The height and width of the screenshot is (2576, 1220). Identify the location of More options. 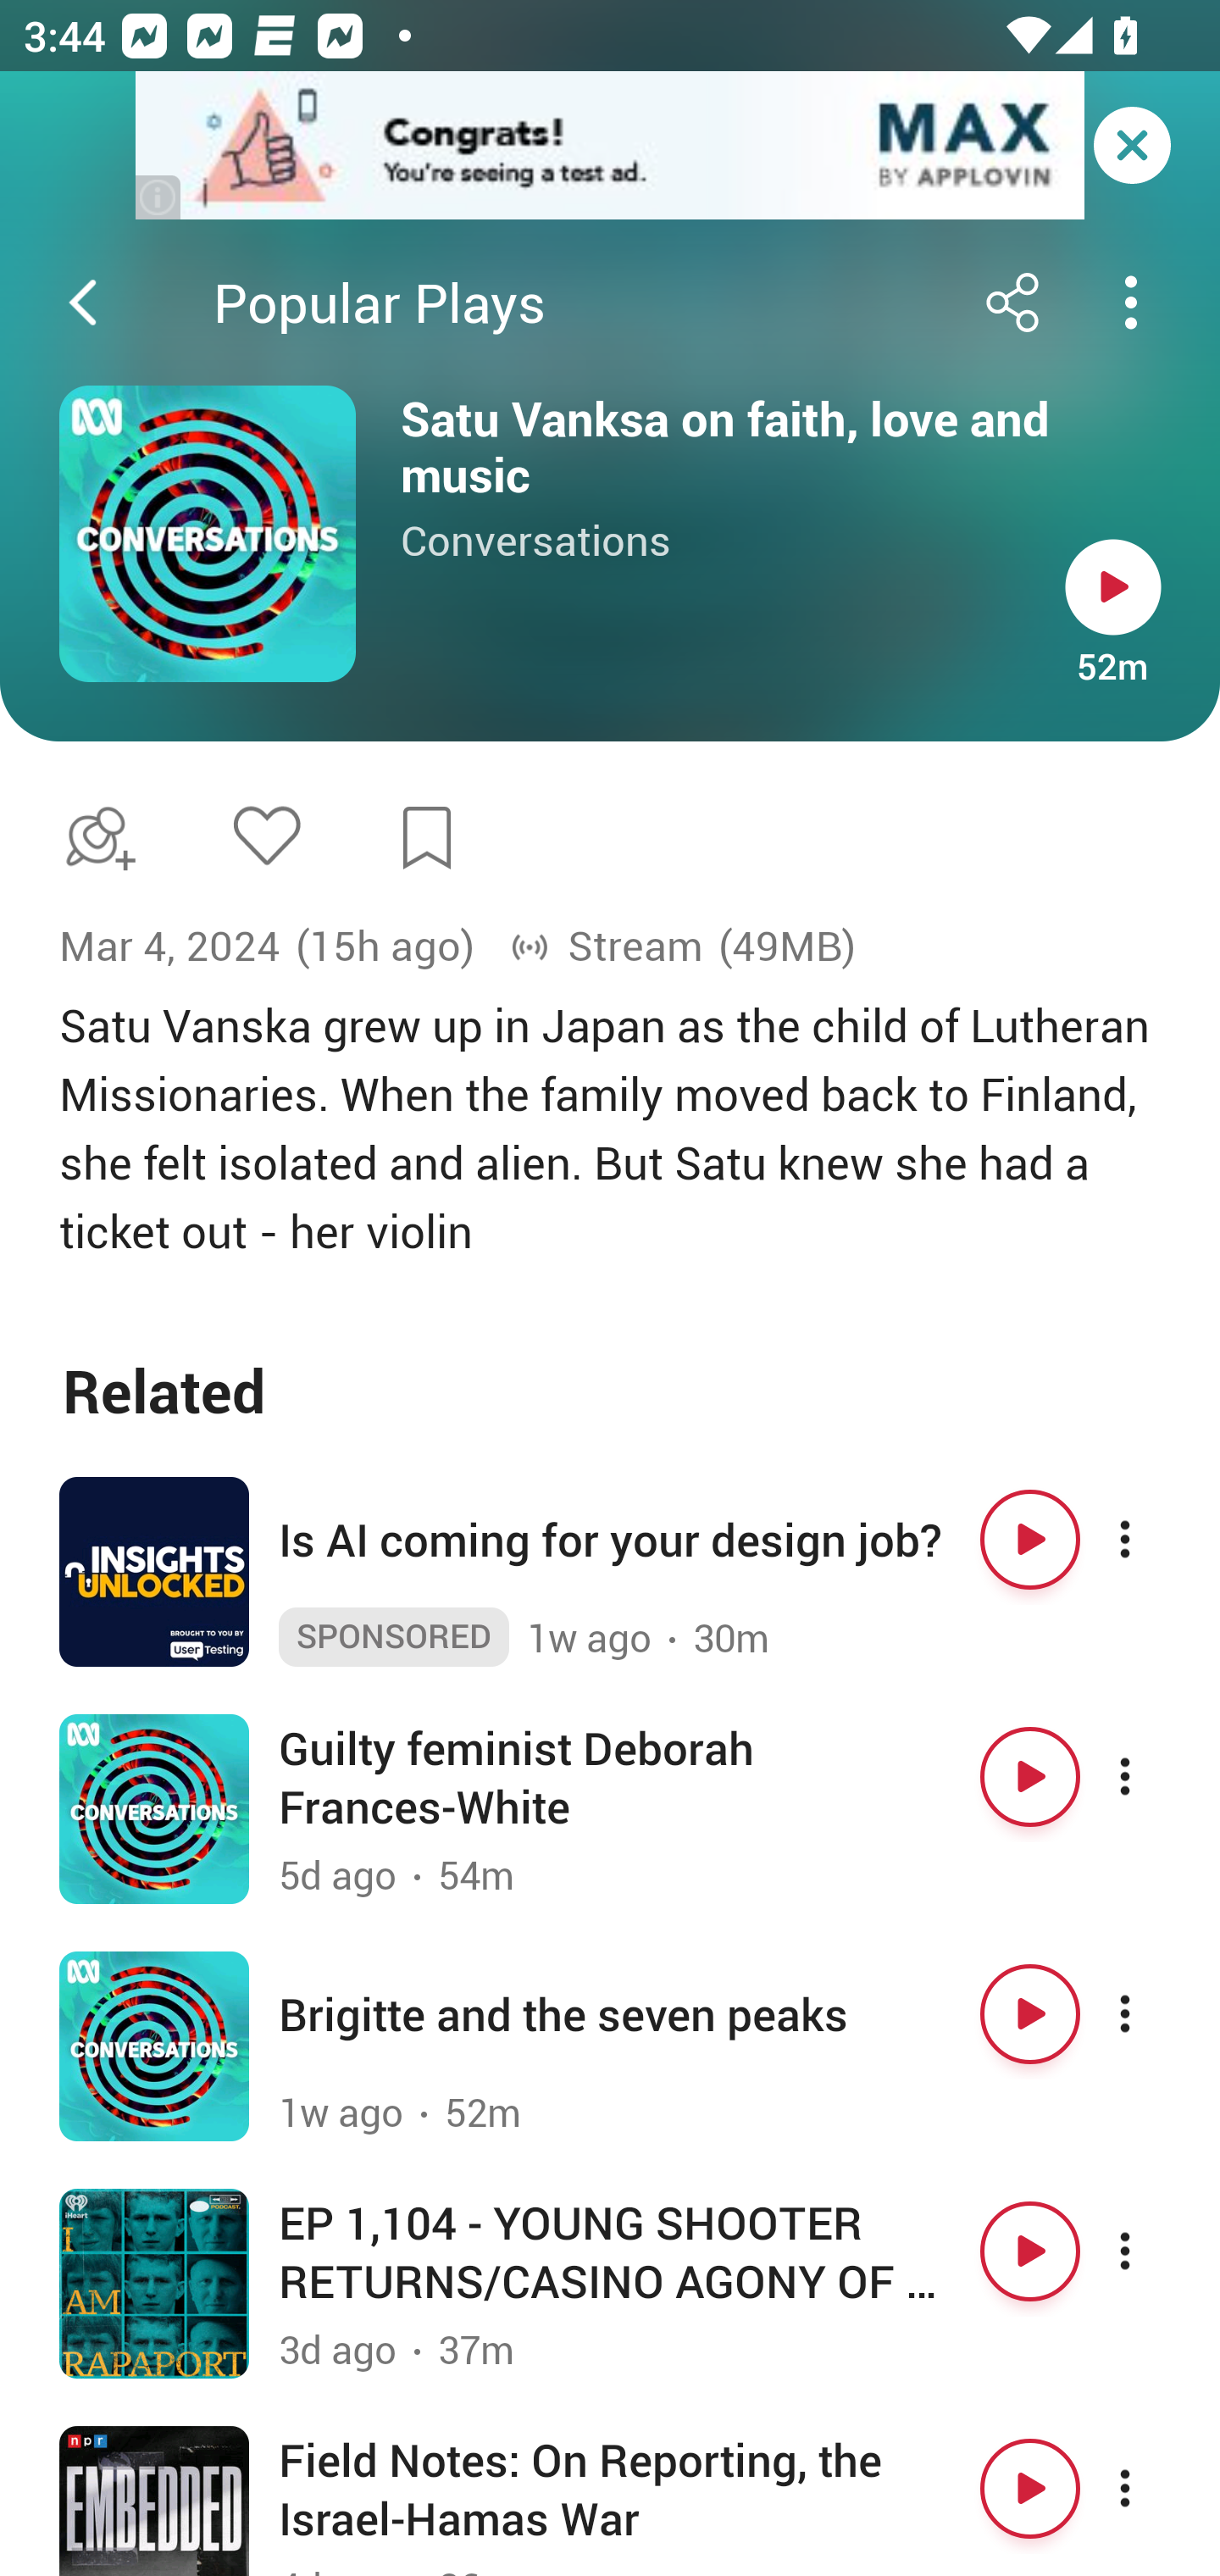
(1154, 2488).